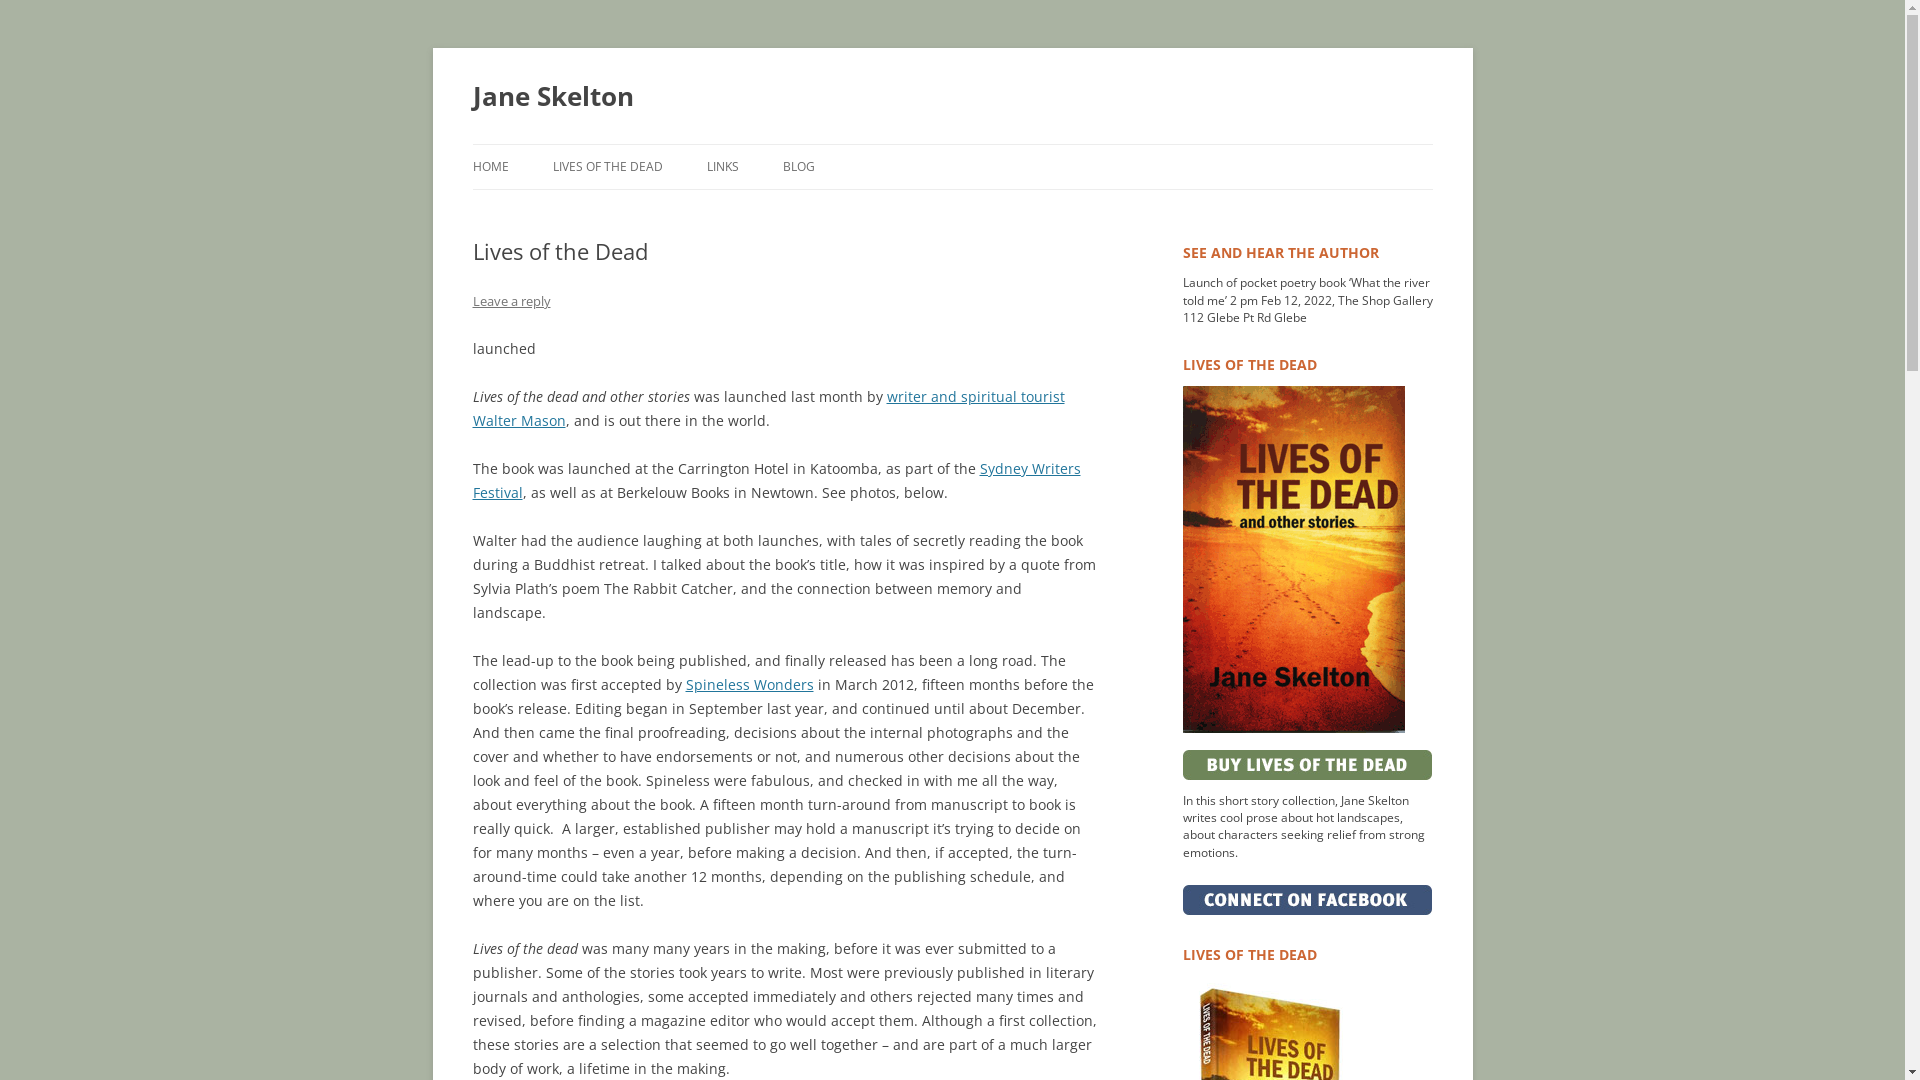  What do you see at coordinates (722, 167) in the screenshot?
I see `LINKS` at bounding box center [722, 167].